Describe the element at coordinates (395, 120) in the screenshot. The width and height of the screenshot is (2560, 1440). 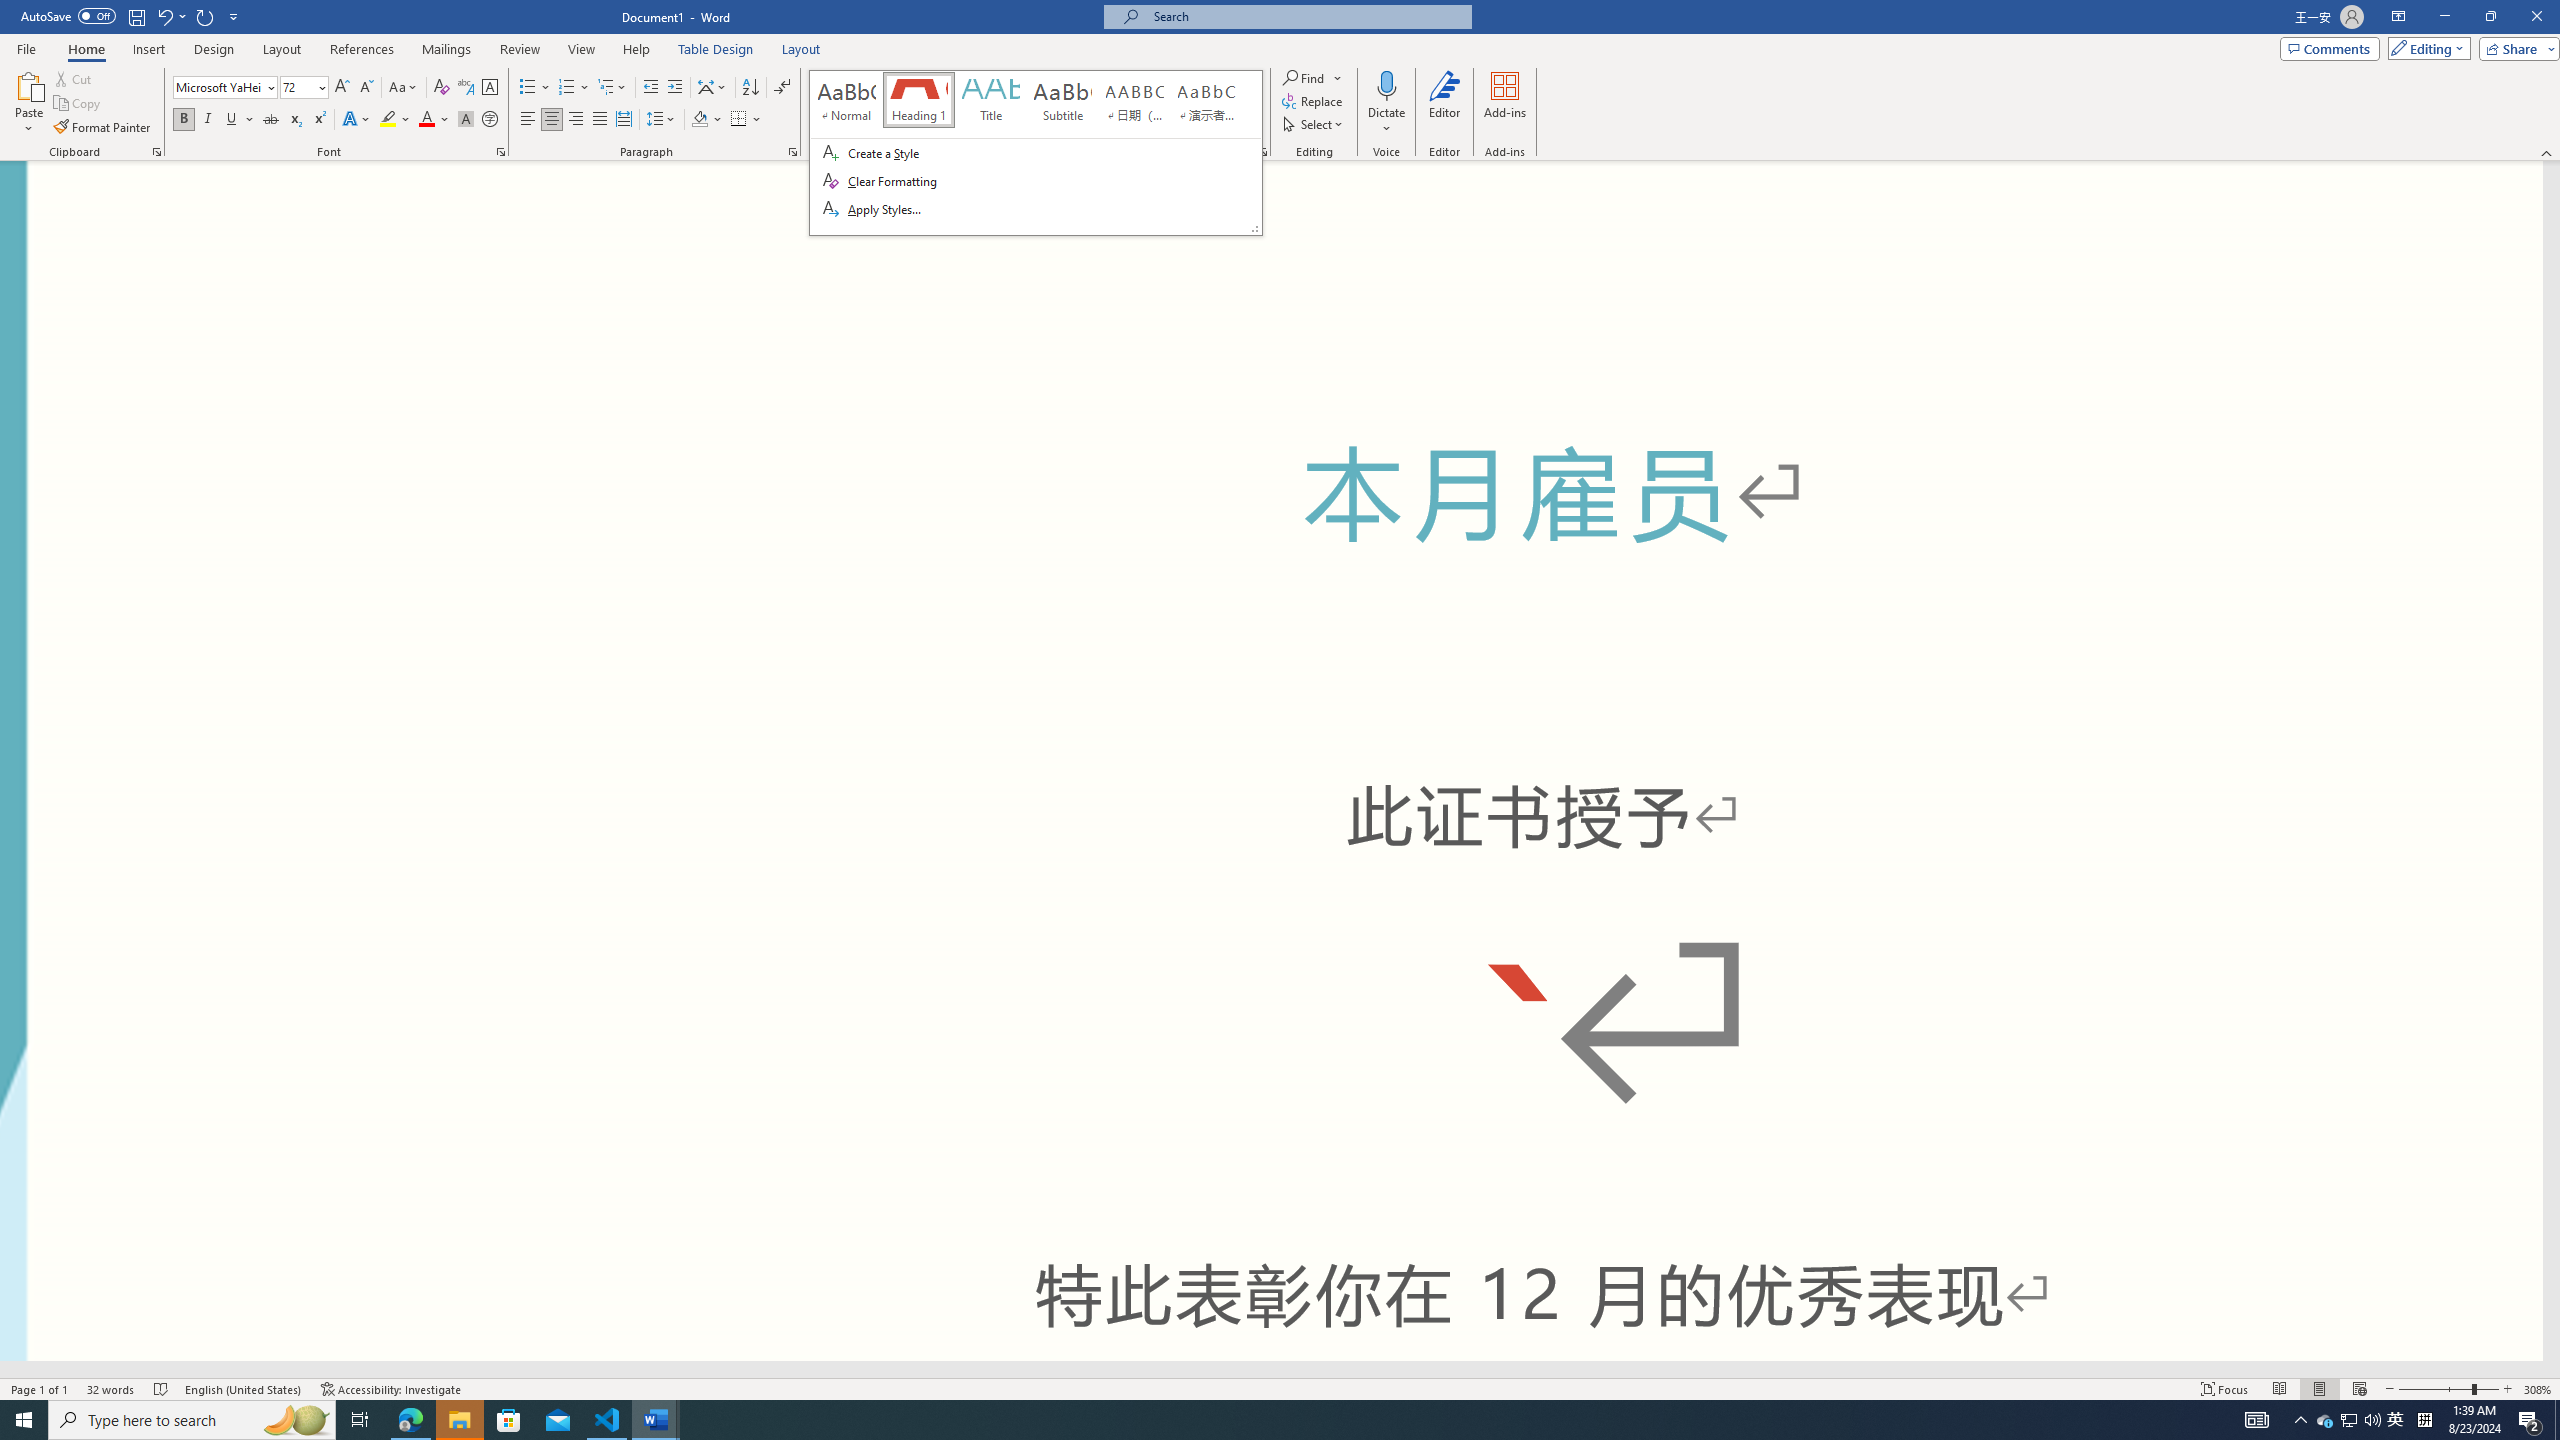
I see `Text Highlight Color` at that location.